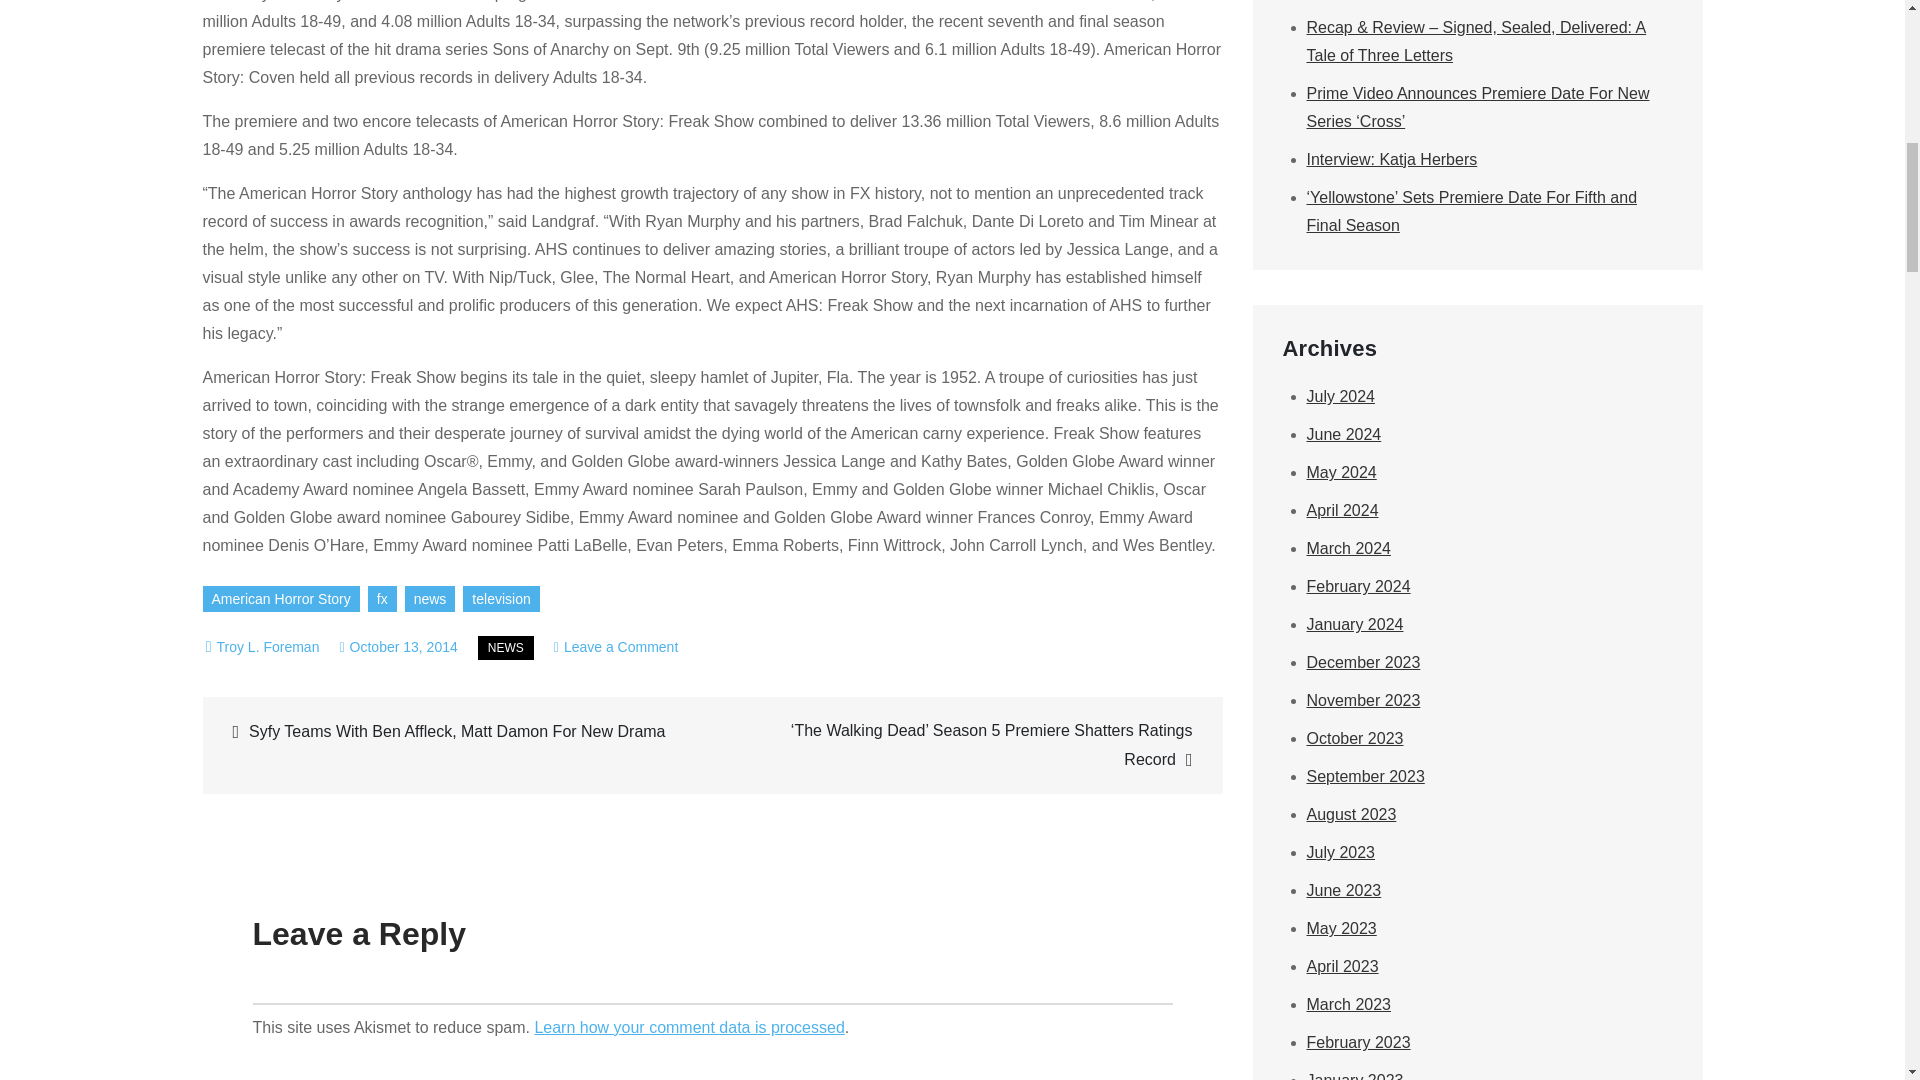 The height and width of the screenshot is (1080, 1920). What do you see at coordinates (382, 599) in the screenshot?
I see `fx` at bounding box center [382, 599].